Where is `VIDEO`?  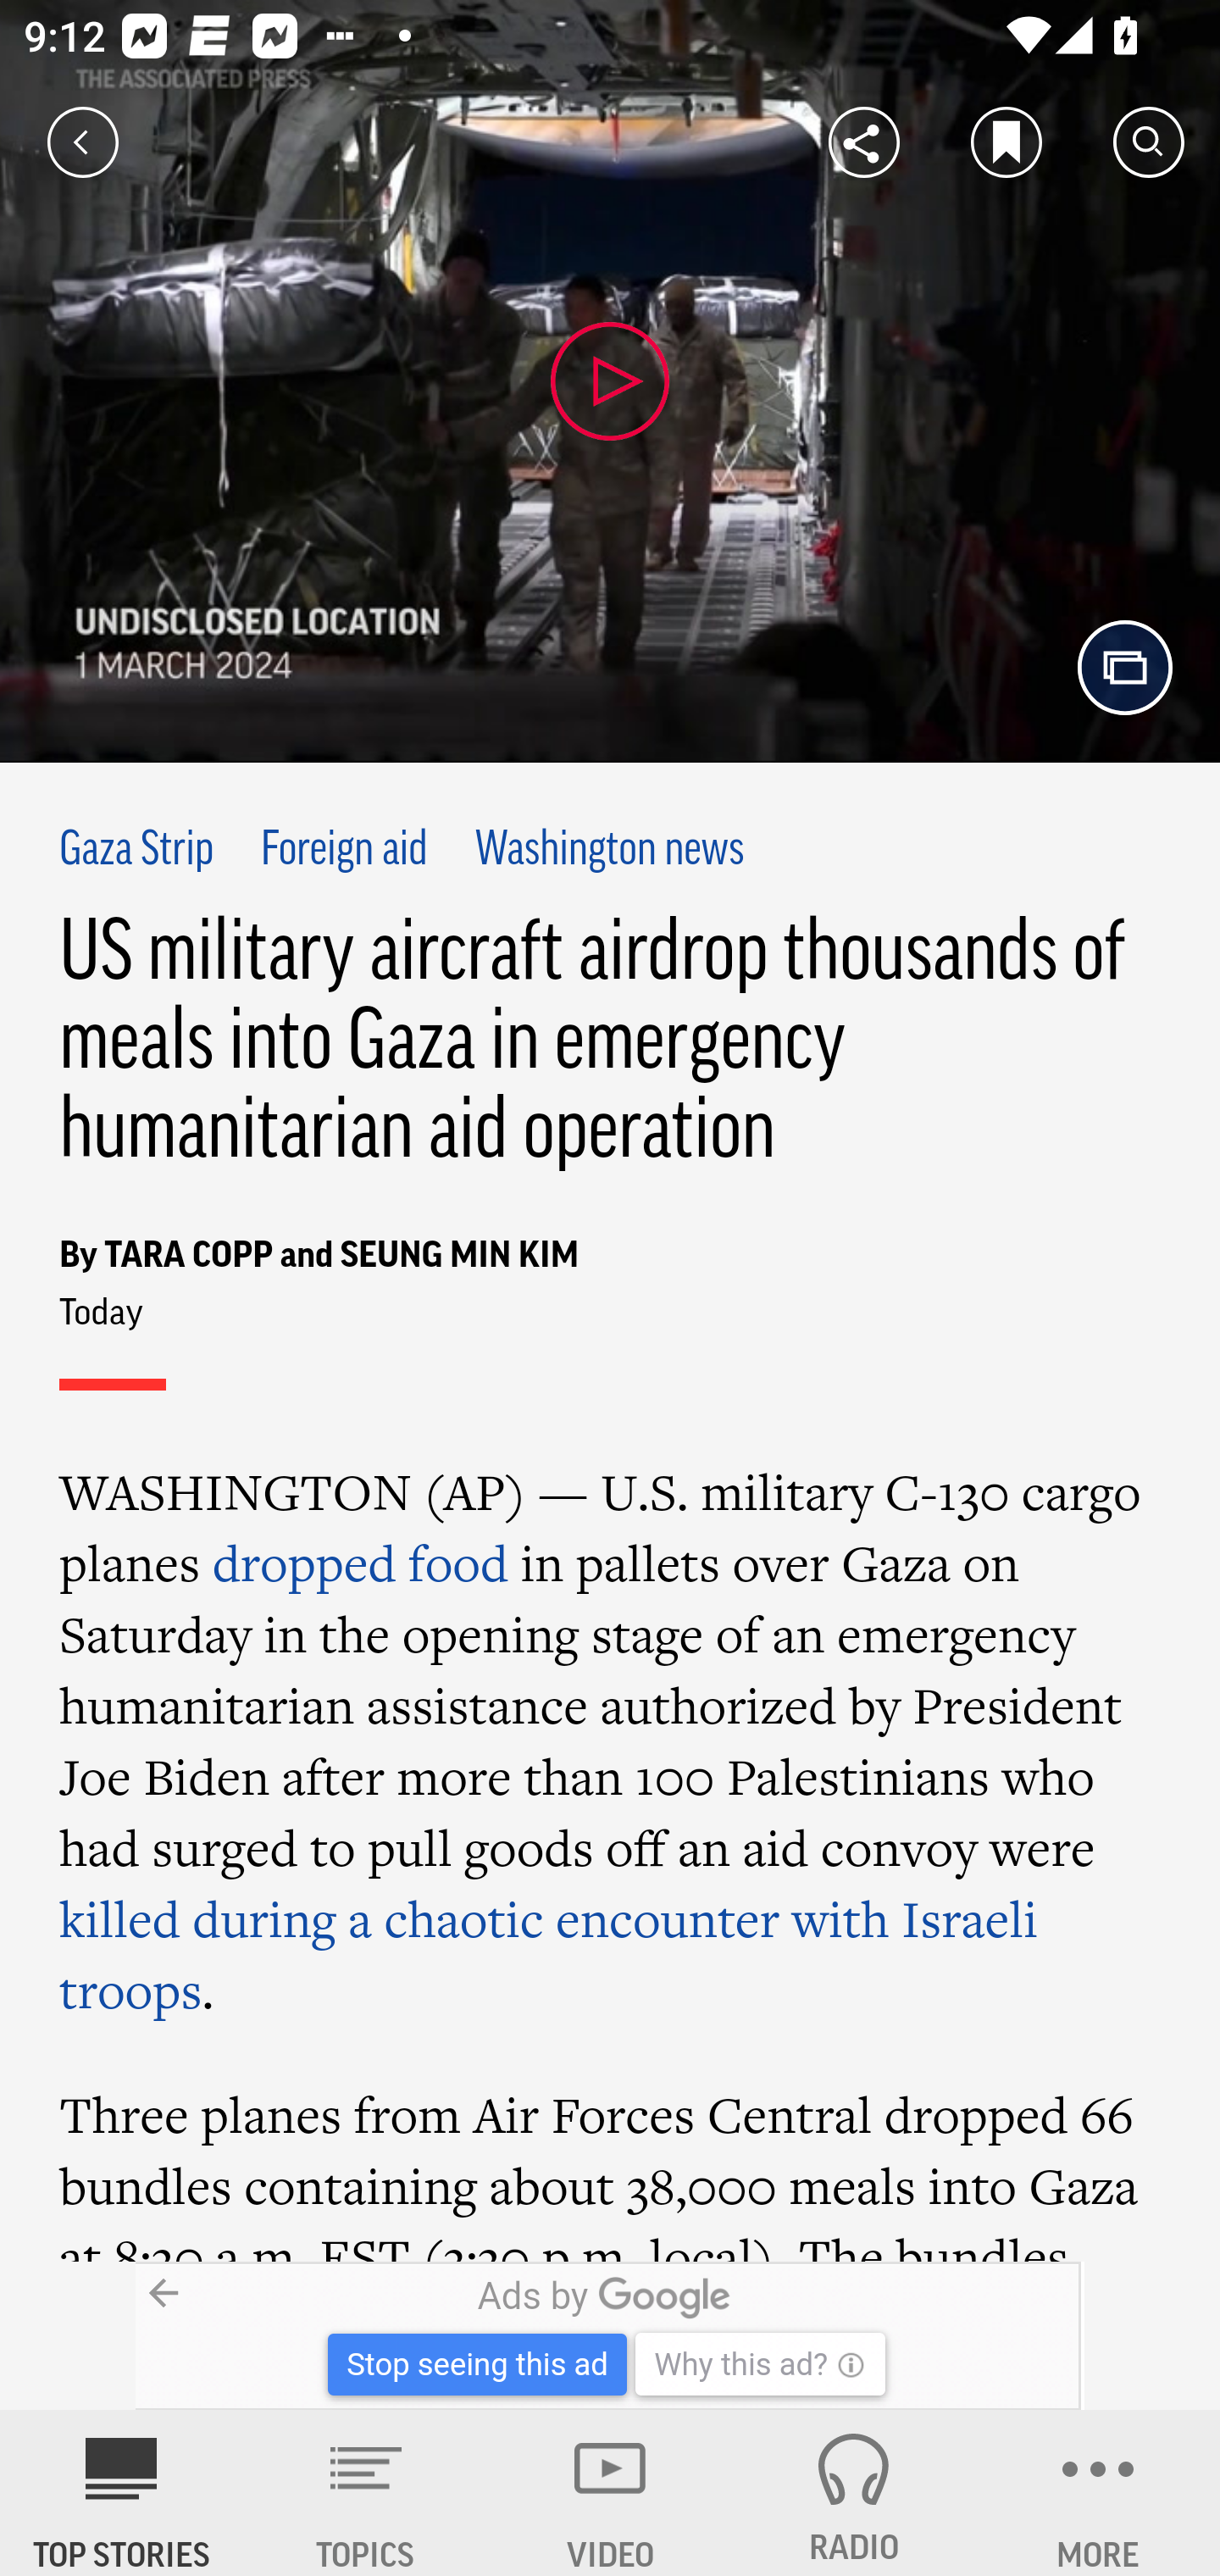
VIDEO is located at coordinates (610, 2493).